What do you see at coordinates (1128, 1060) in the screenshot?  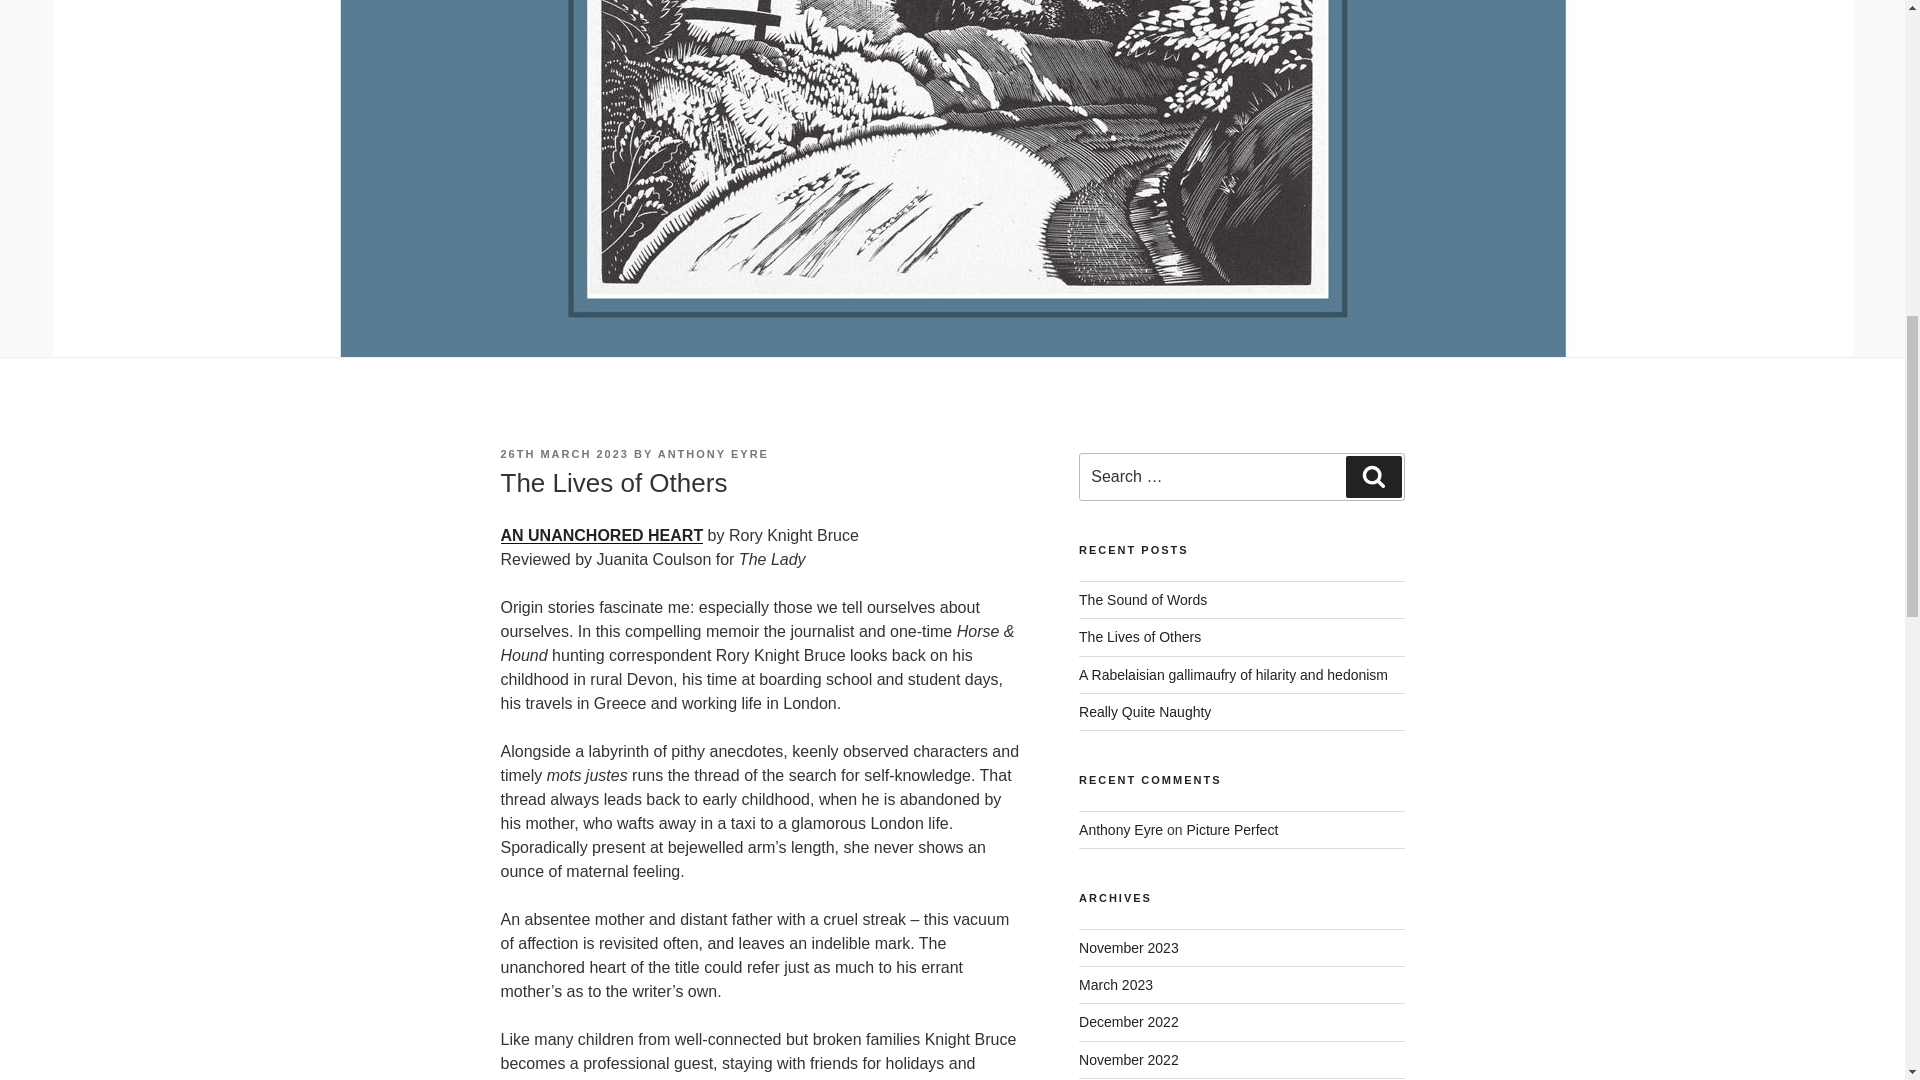 I see `November 2022` at bounding box center [1128, 1060].